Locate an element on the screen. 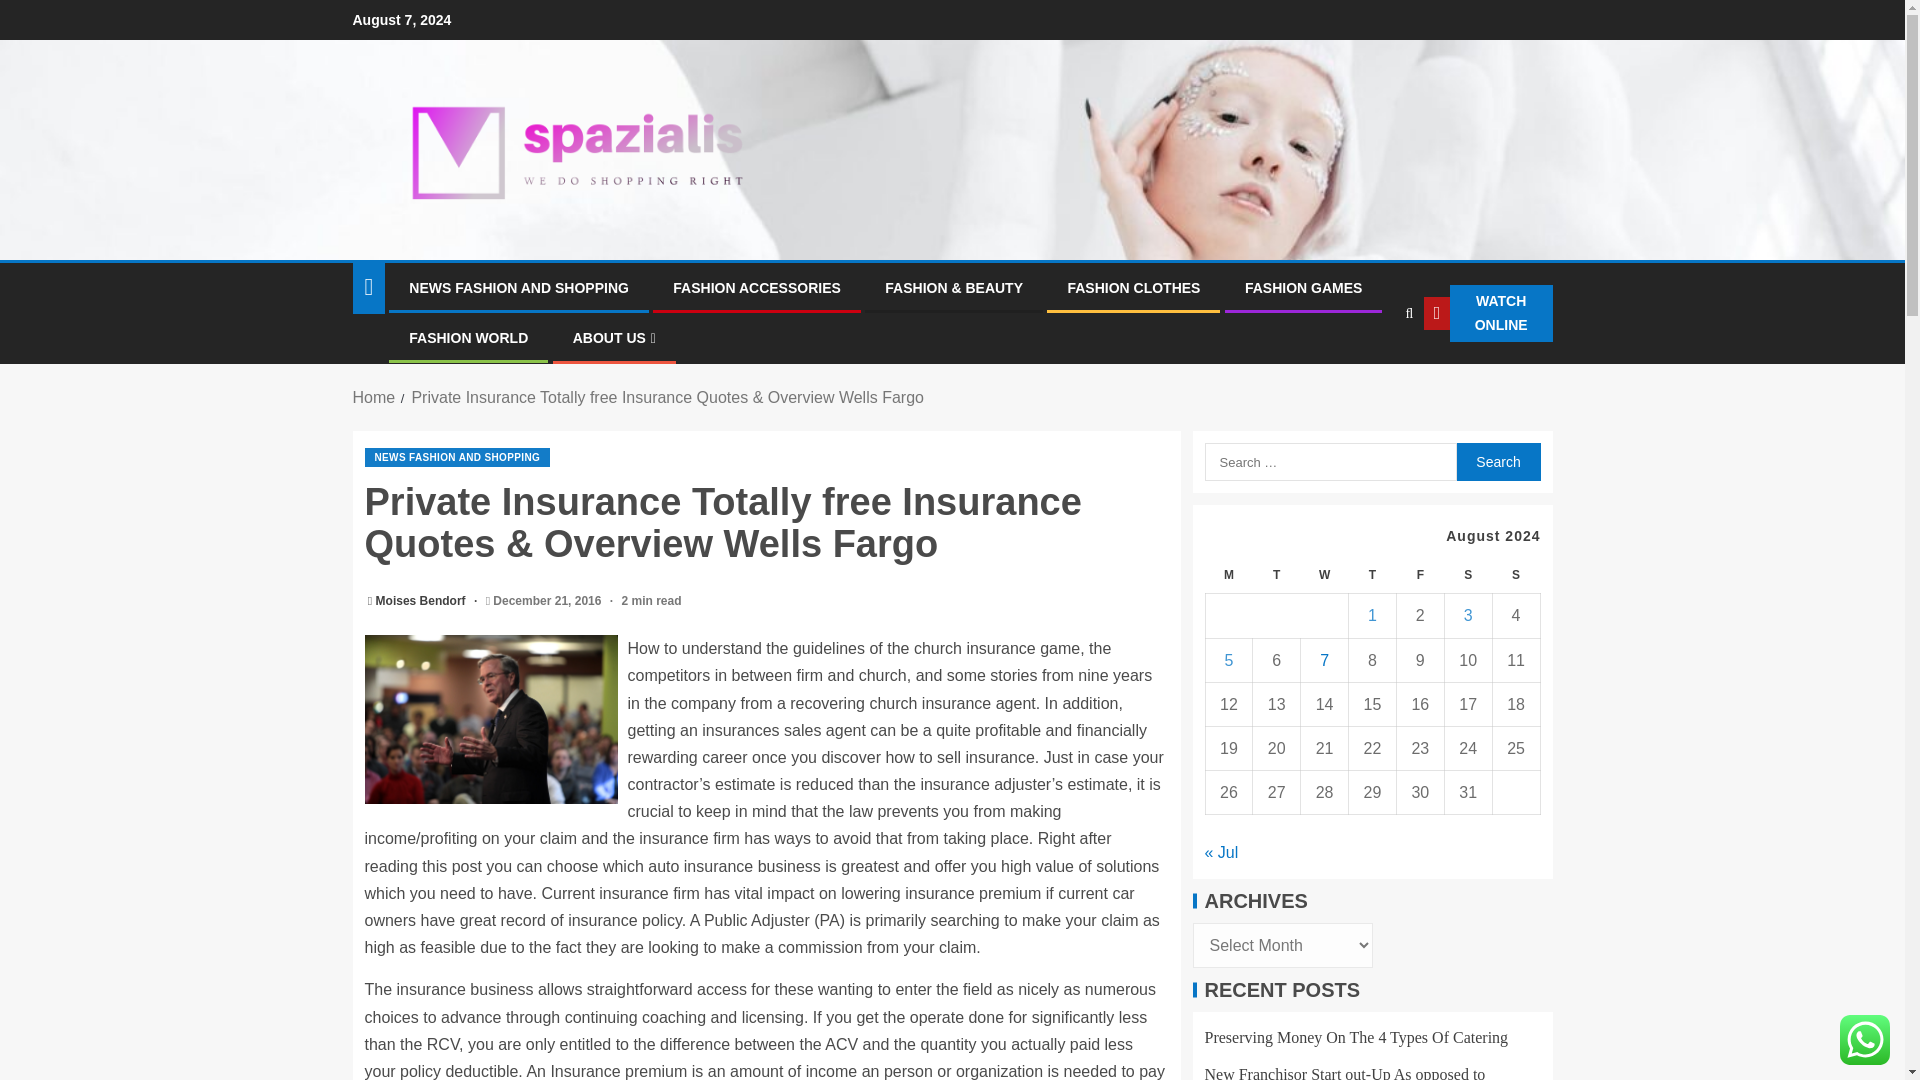 This screenshot has width=1920, height=1080. Tuesday is located at coordinates (1277, 576).